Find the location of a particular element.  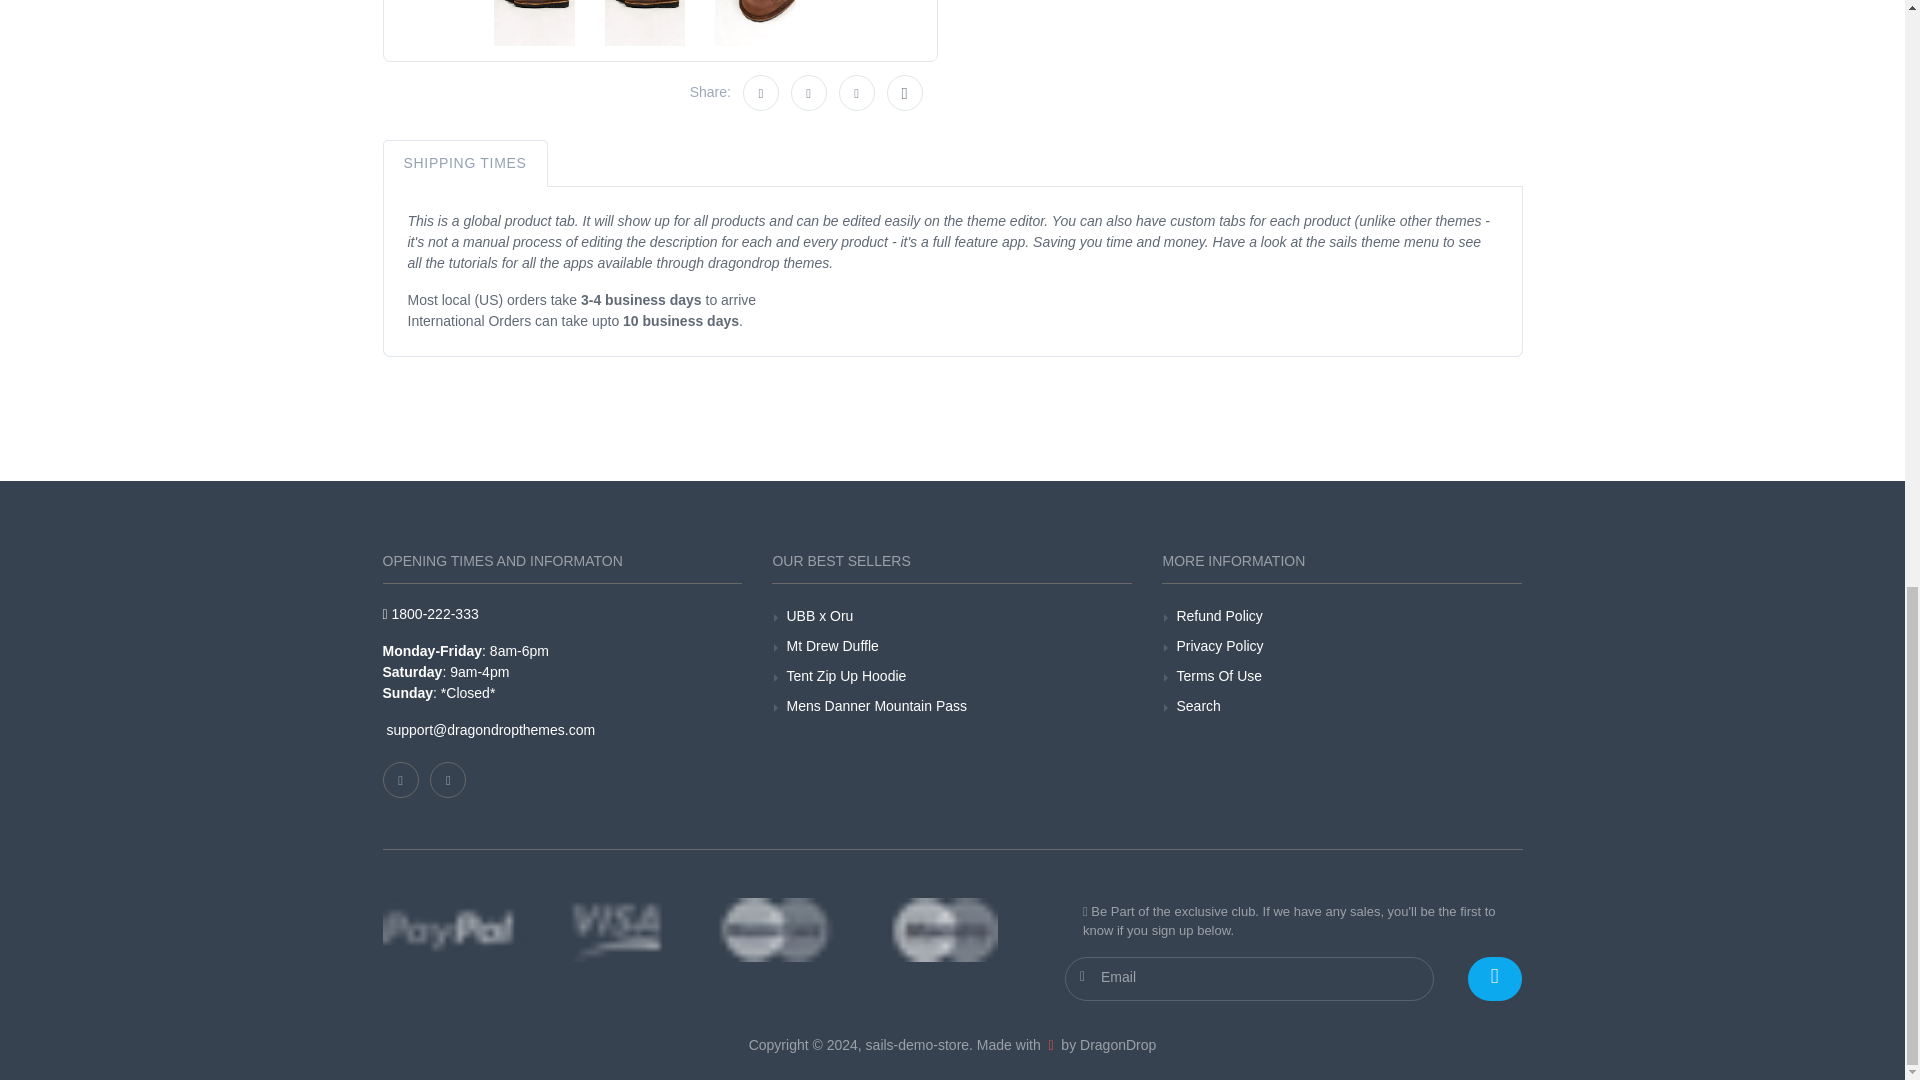

Share is located at coordinates (761, 92).